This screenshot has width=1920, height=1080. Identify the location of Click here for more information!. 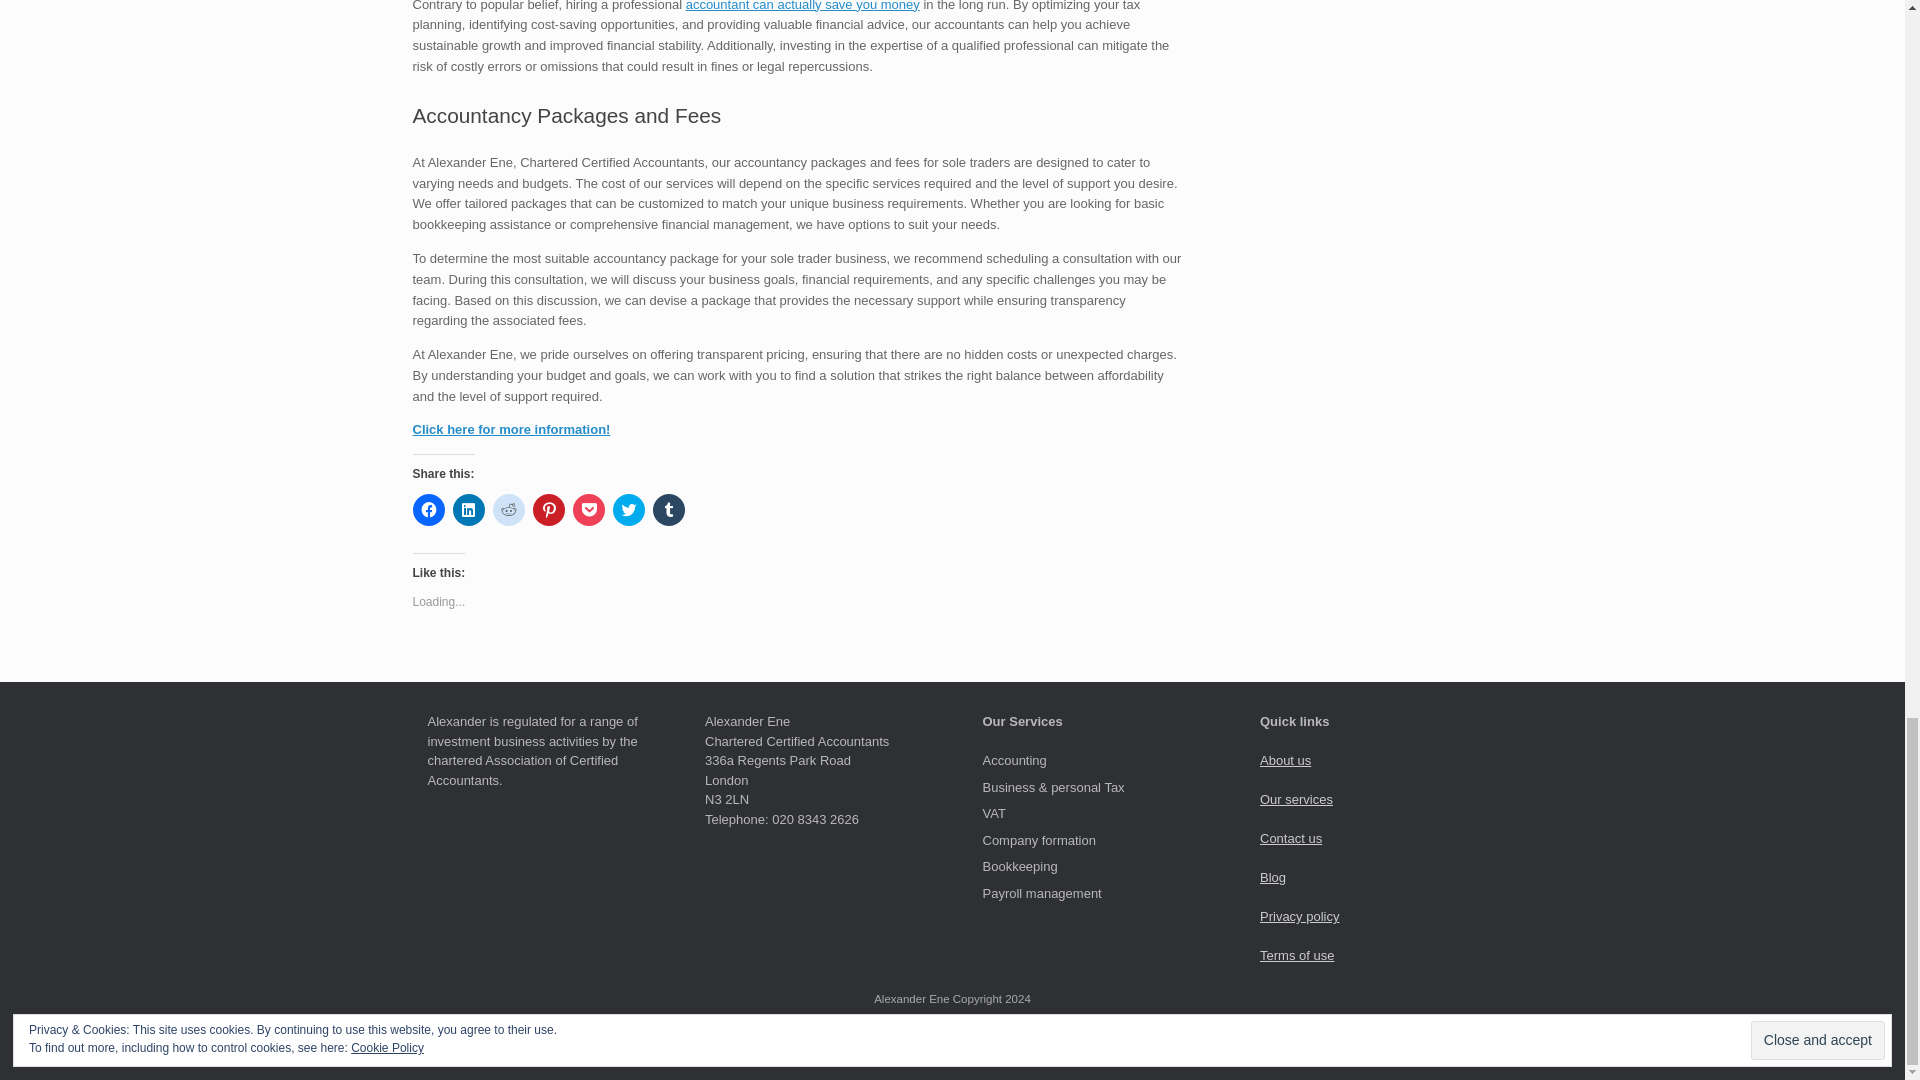
(511, 430).